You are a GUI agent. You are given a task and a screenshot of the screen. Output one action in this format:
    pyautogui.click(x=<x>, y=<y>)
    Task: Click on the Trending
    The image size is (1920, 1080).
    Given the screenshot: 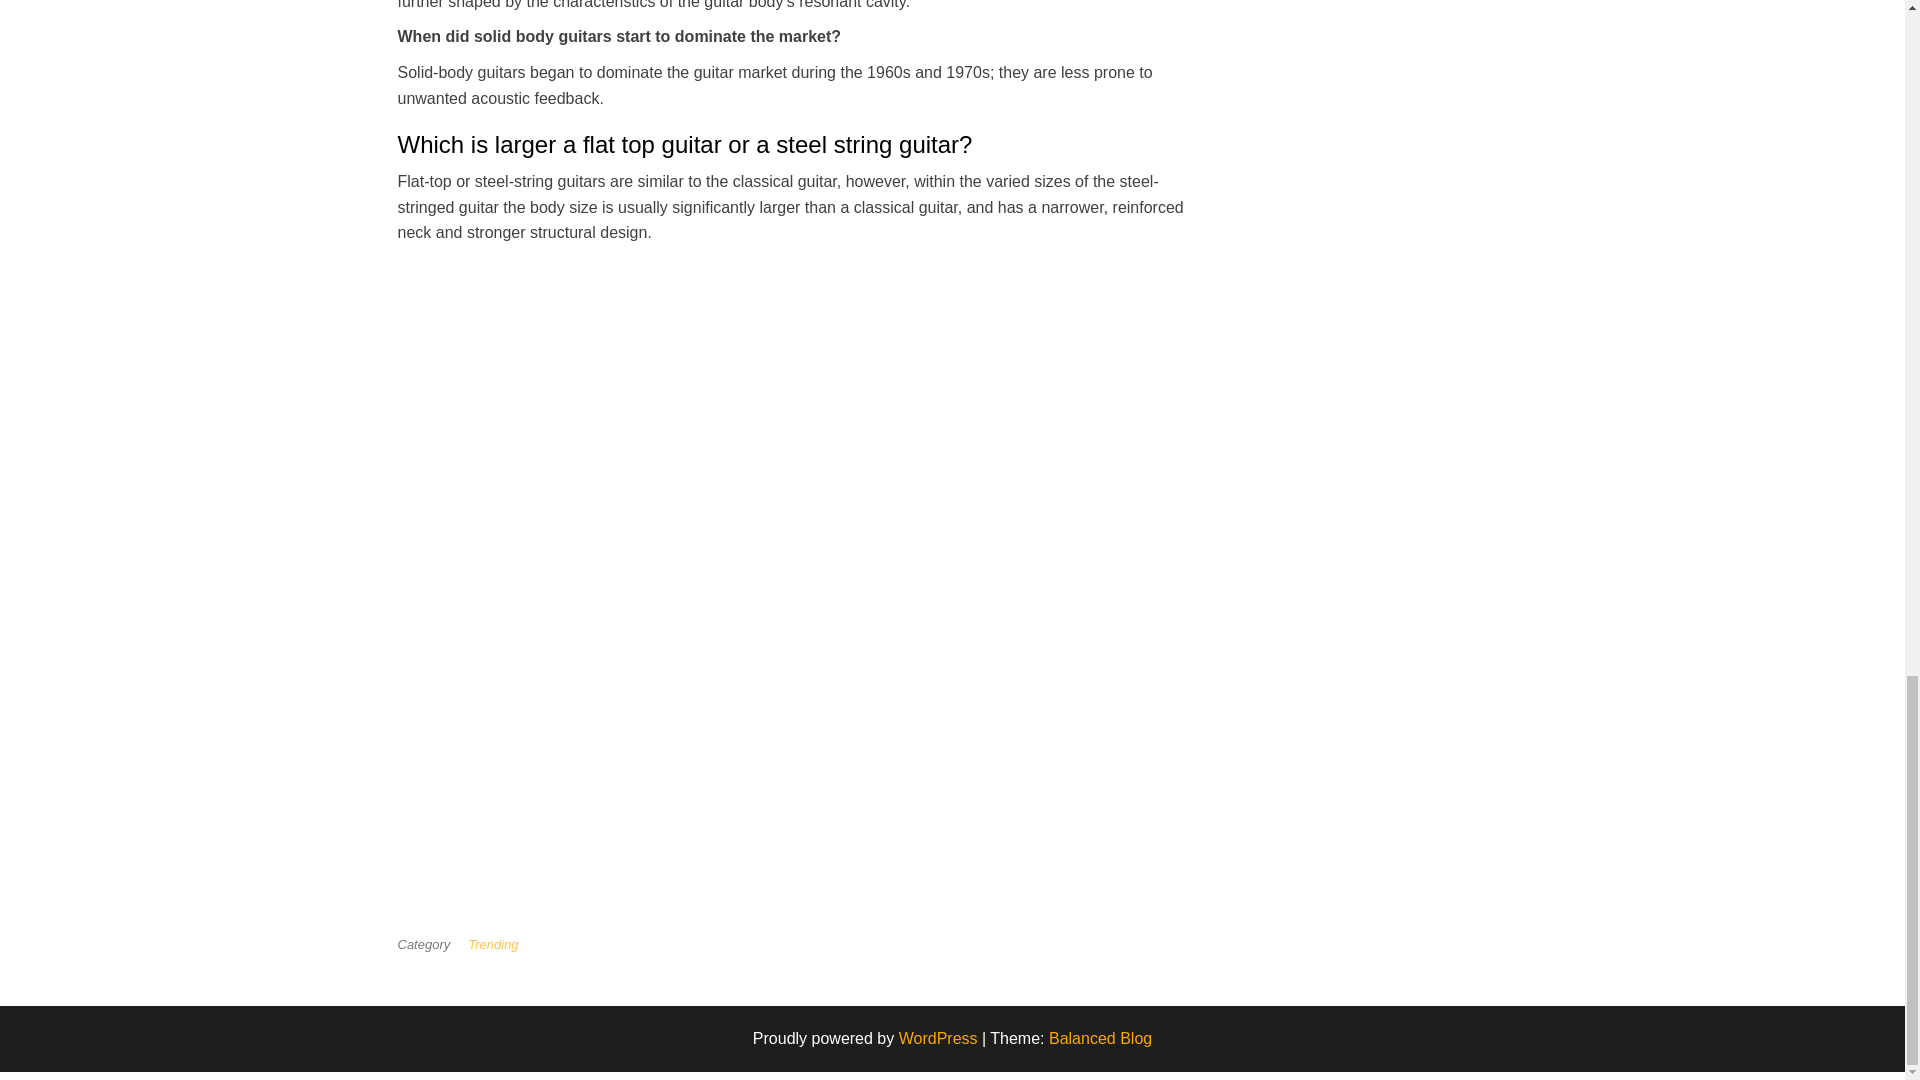 What is the action you would take?
    pyautogui.click(x=497, y=944)
    